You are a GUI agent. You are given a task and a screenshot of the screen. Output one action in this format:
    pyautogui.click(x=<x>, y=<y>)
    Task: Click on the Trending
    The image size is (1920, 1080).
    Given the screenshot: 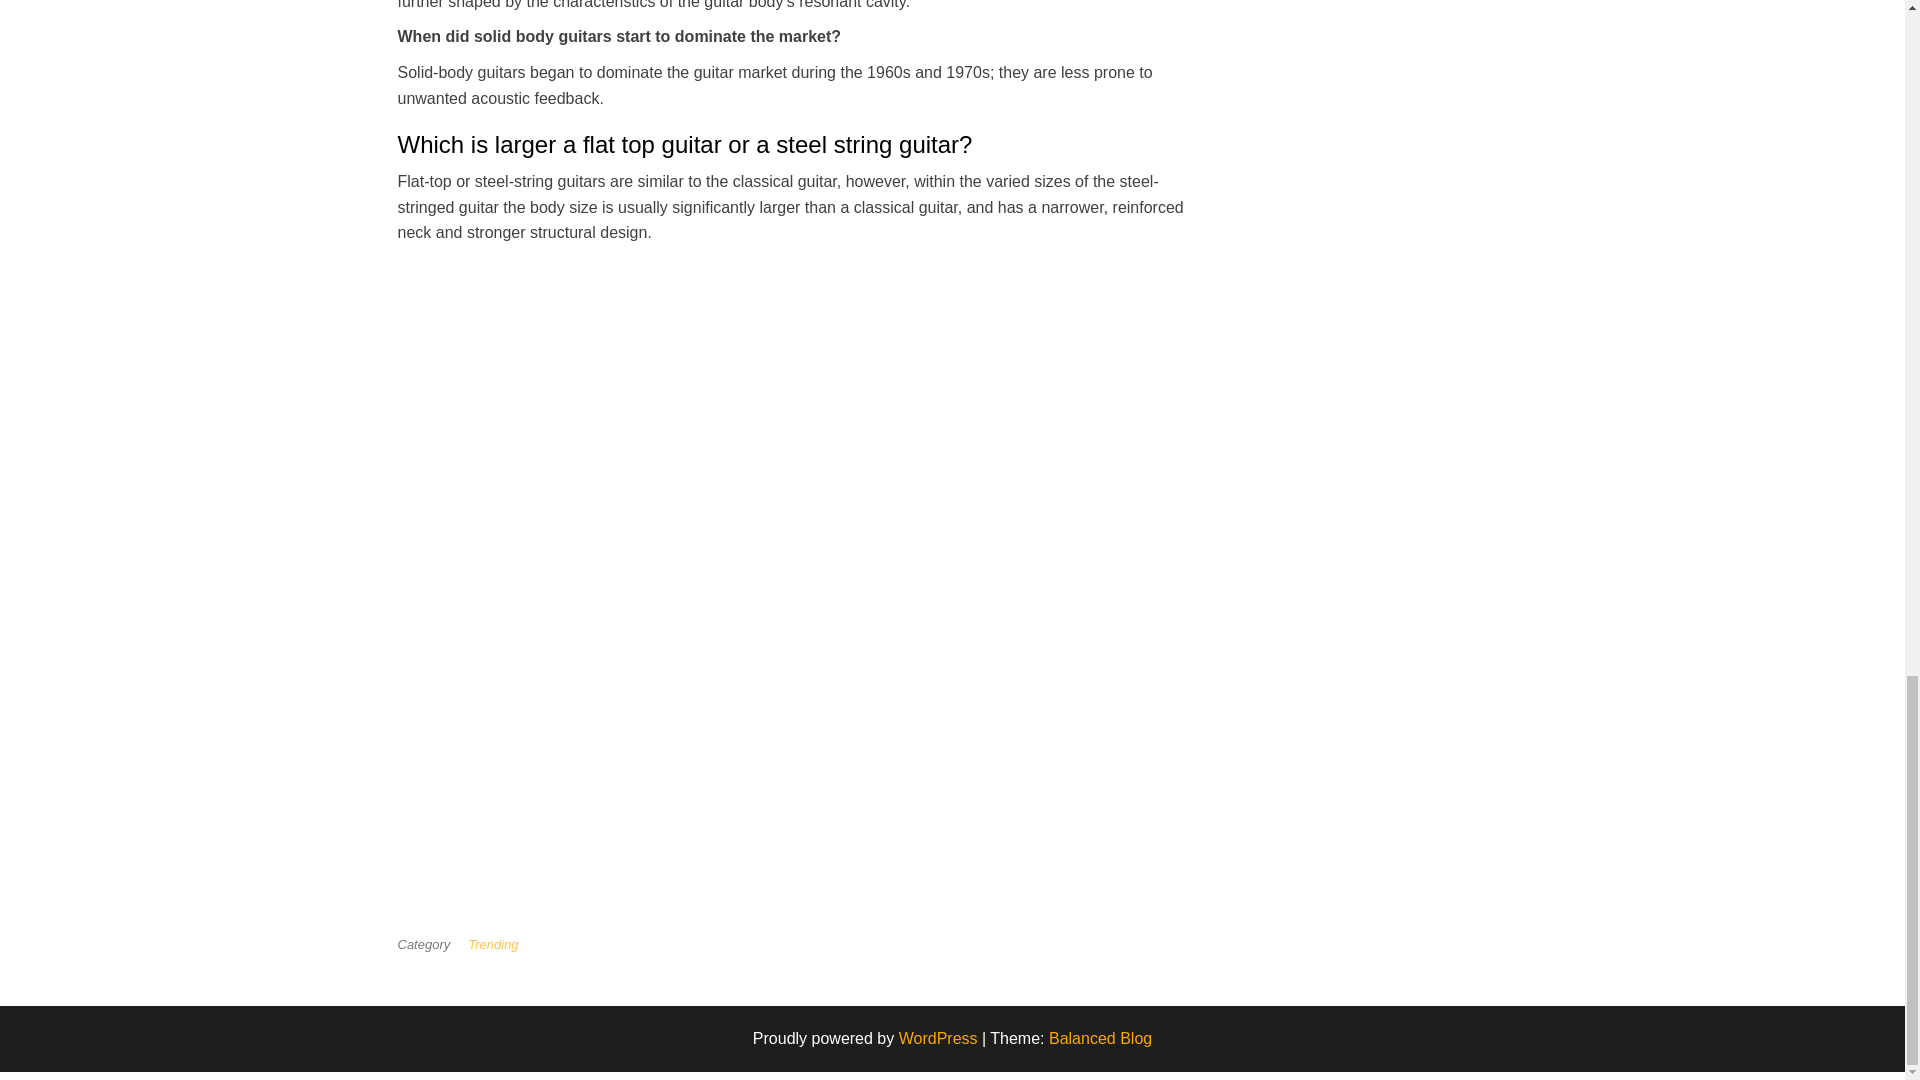 What is the action you would take?
    pyautogui.click(x=497, y=944)
    